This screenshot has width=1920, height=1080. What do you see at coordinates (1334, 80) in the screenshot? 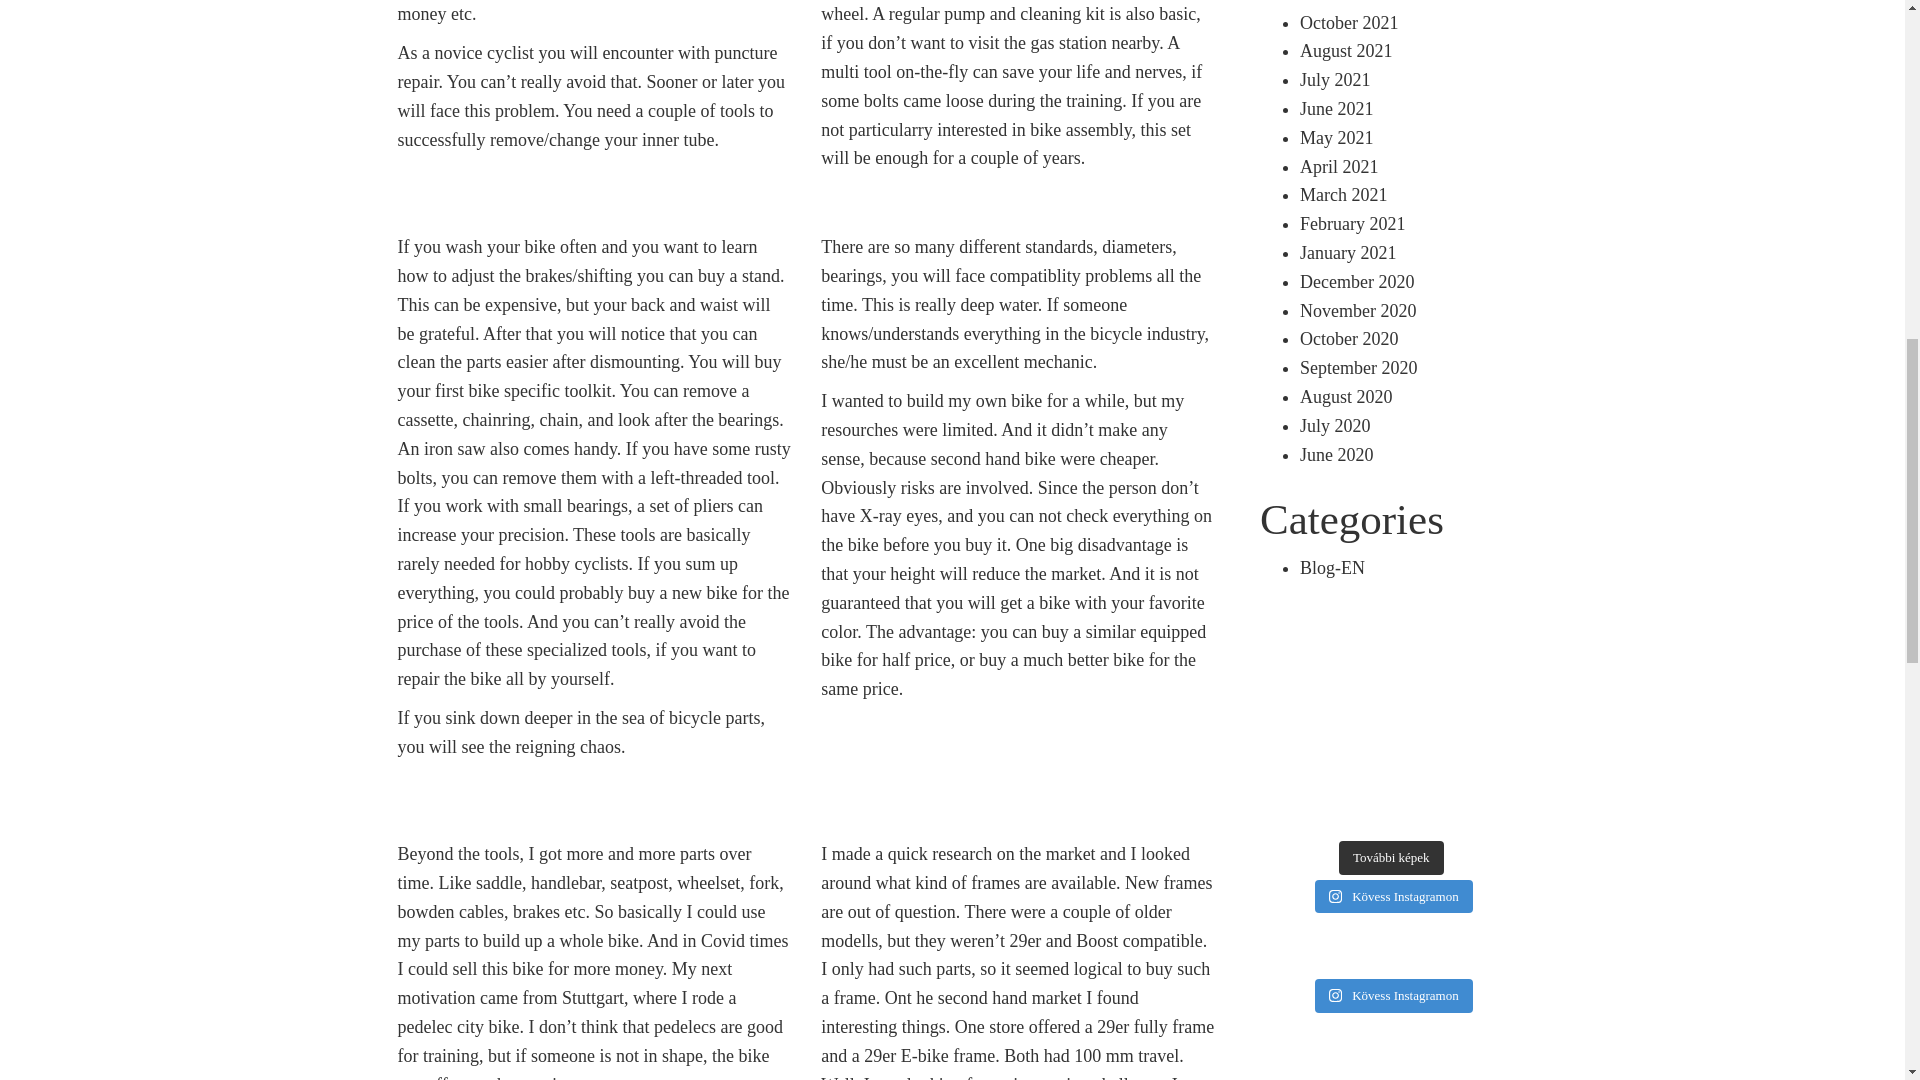
I see `July 2021` at bounding box center [1334, 80].